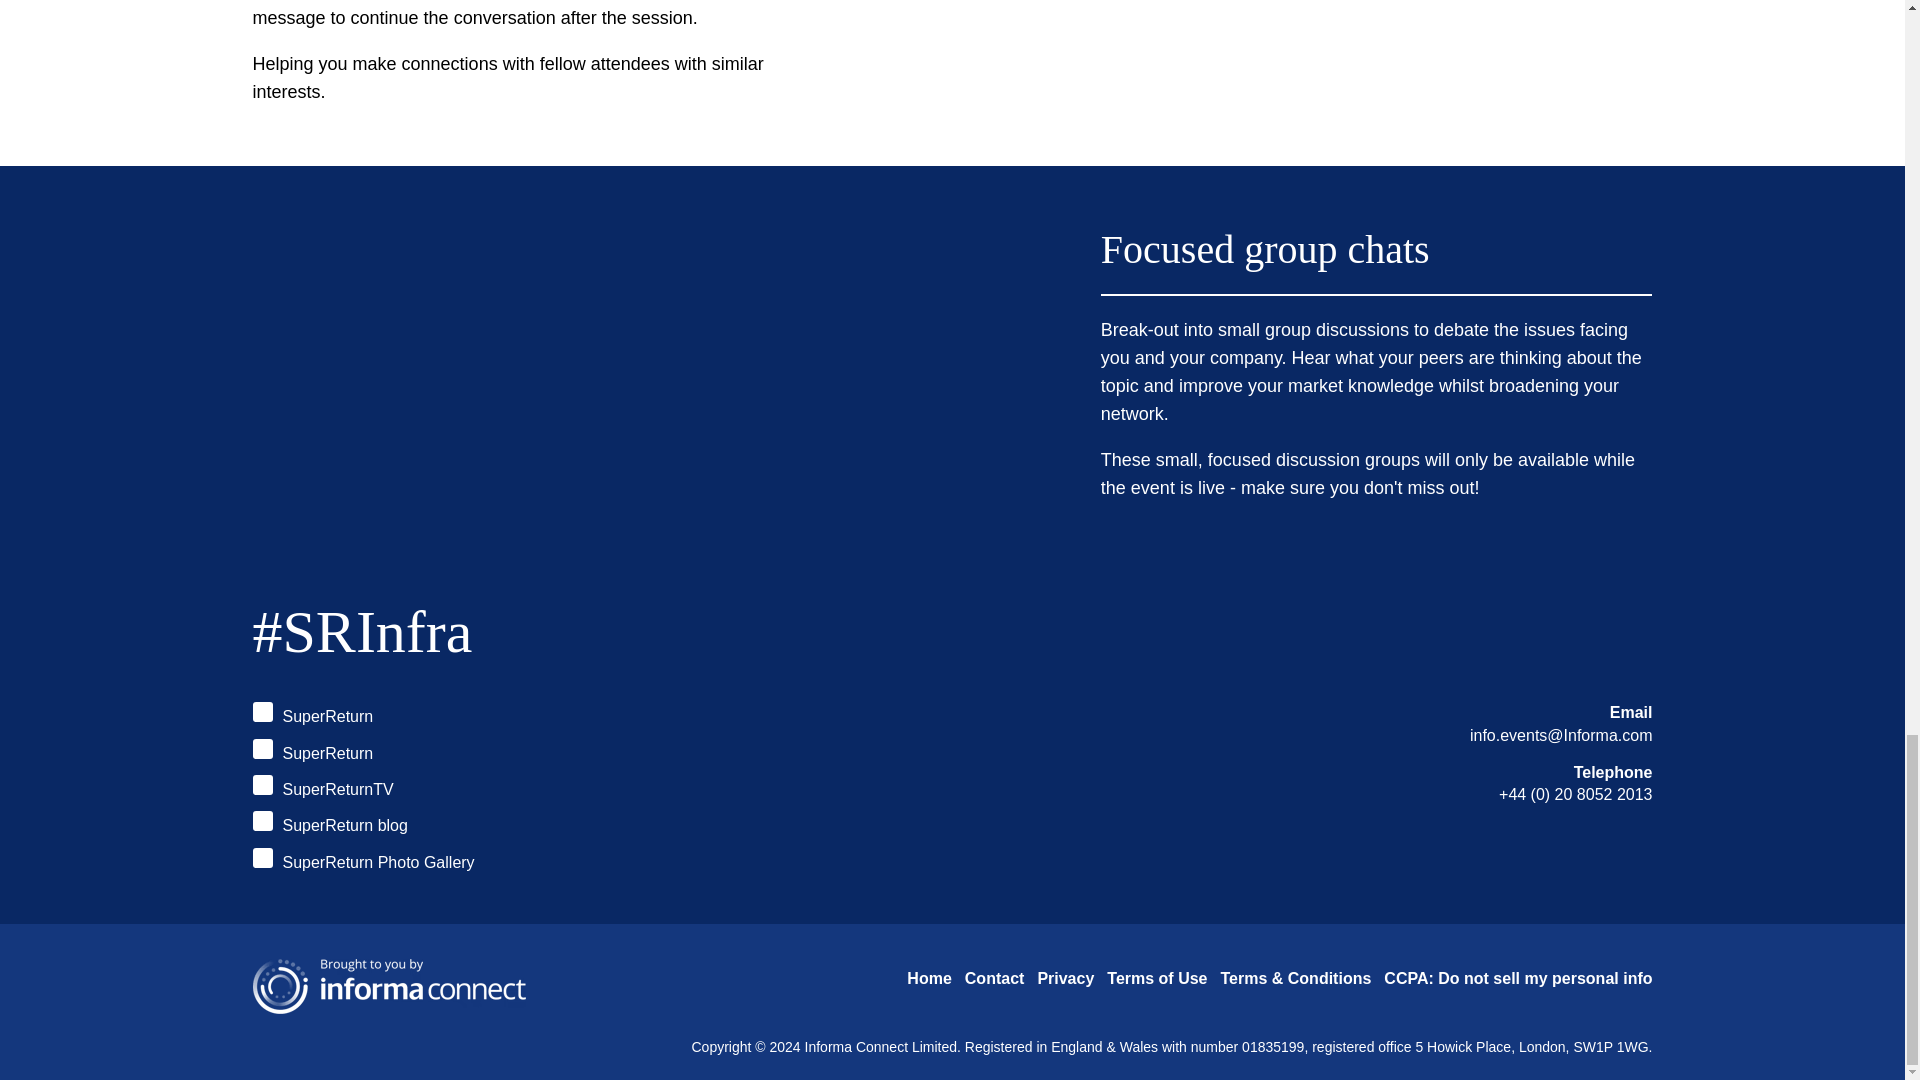  Describe the element at coordinates (1157, 978) in the screenshot. I see `Terms of Use` at that location.